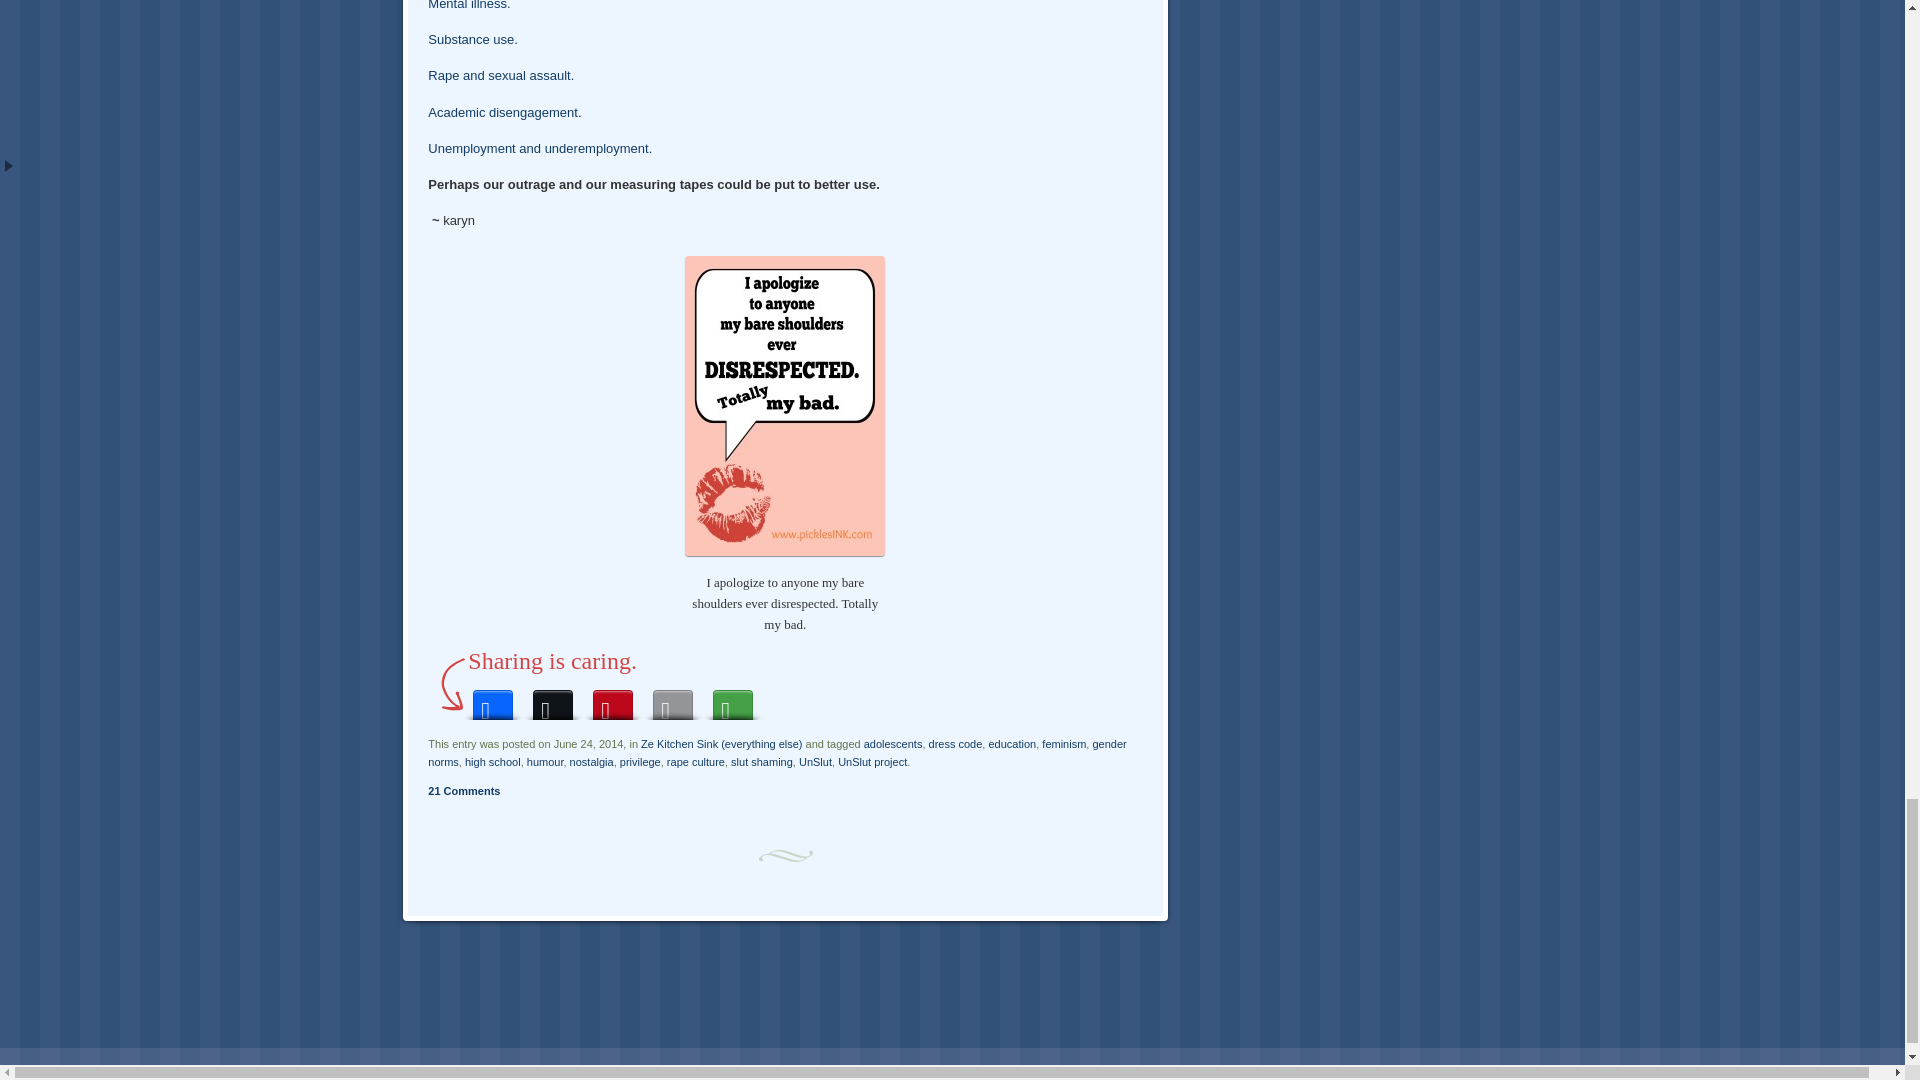 This screenshot has height=1080, width=1920. I want to click on Email This, so click(672, 700).